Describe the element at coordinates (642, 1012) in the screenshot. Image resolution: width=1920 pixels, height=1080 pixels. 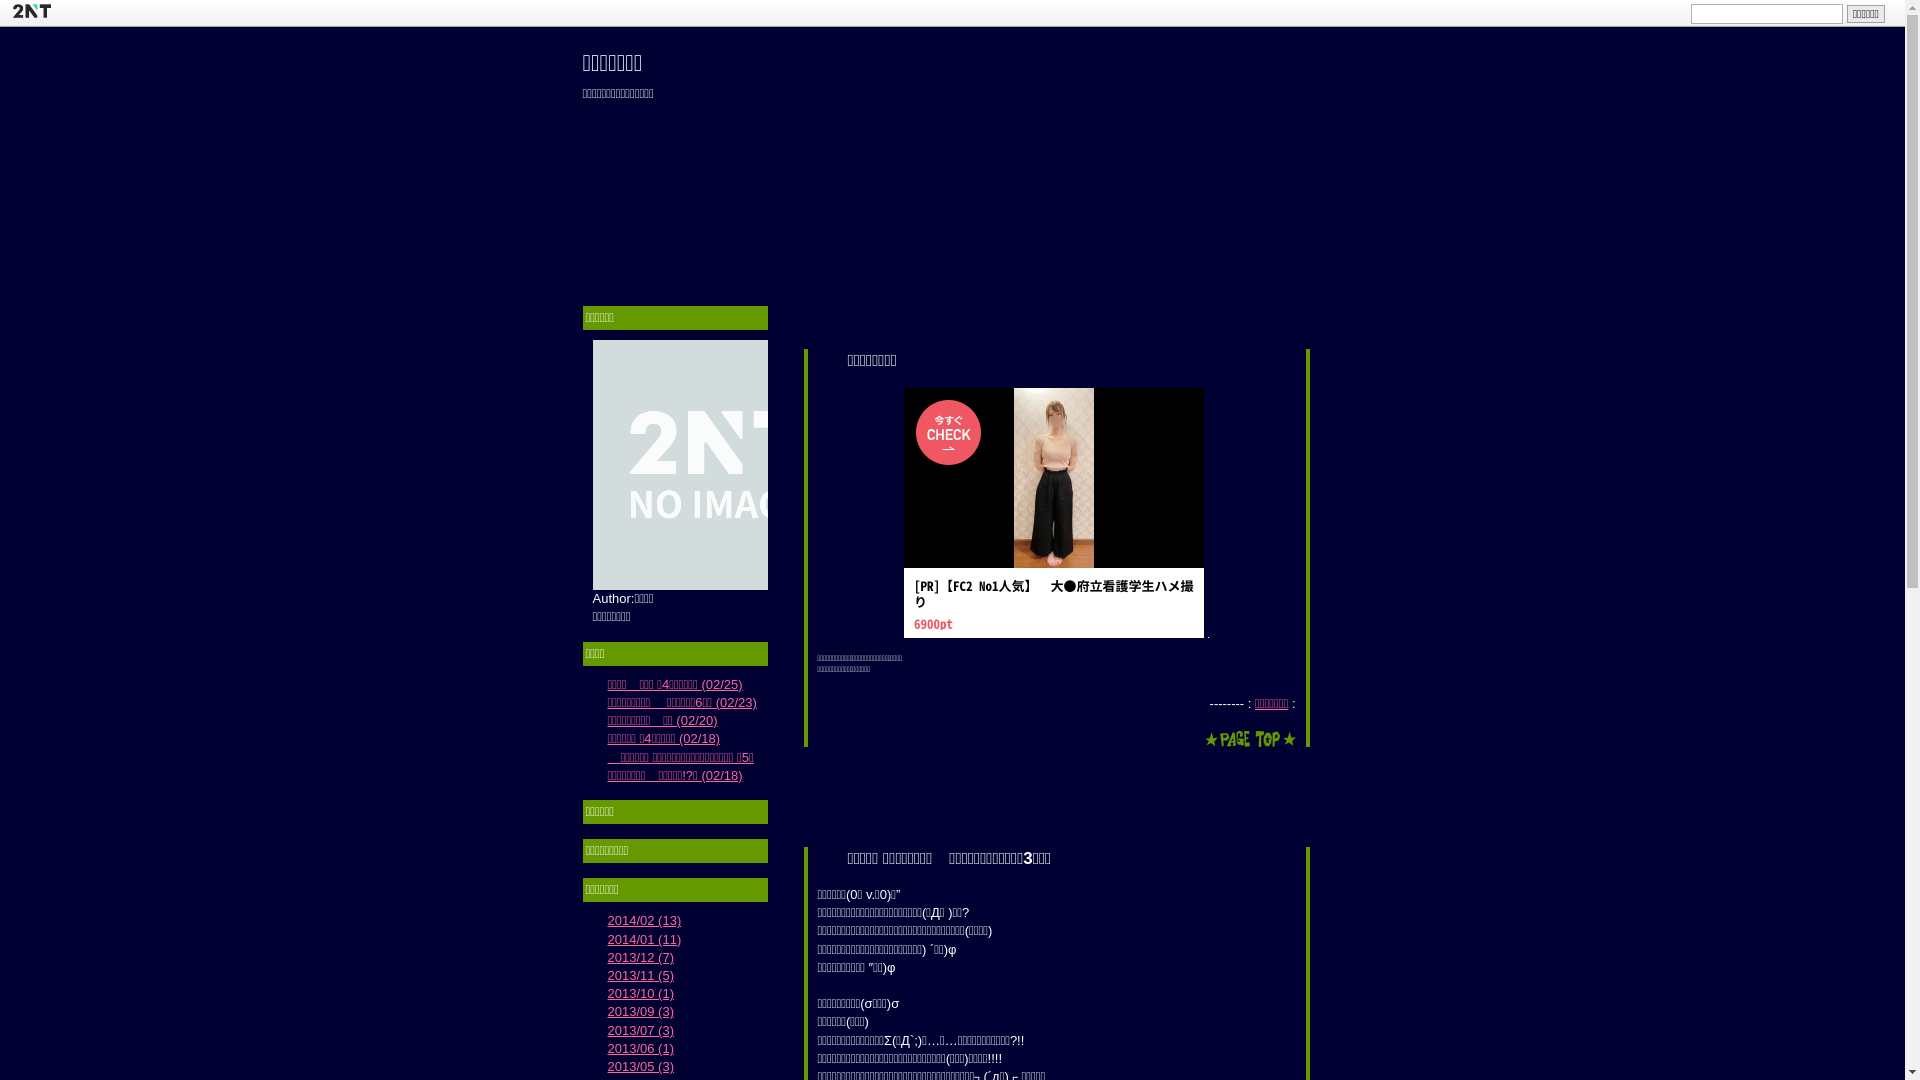
I see `2013/09 (3)` at that location.